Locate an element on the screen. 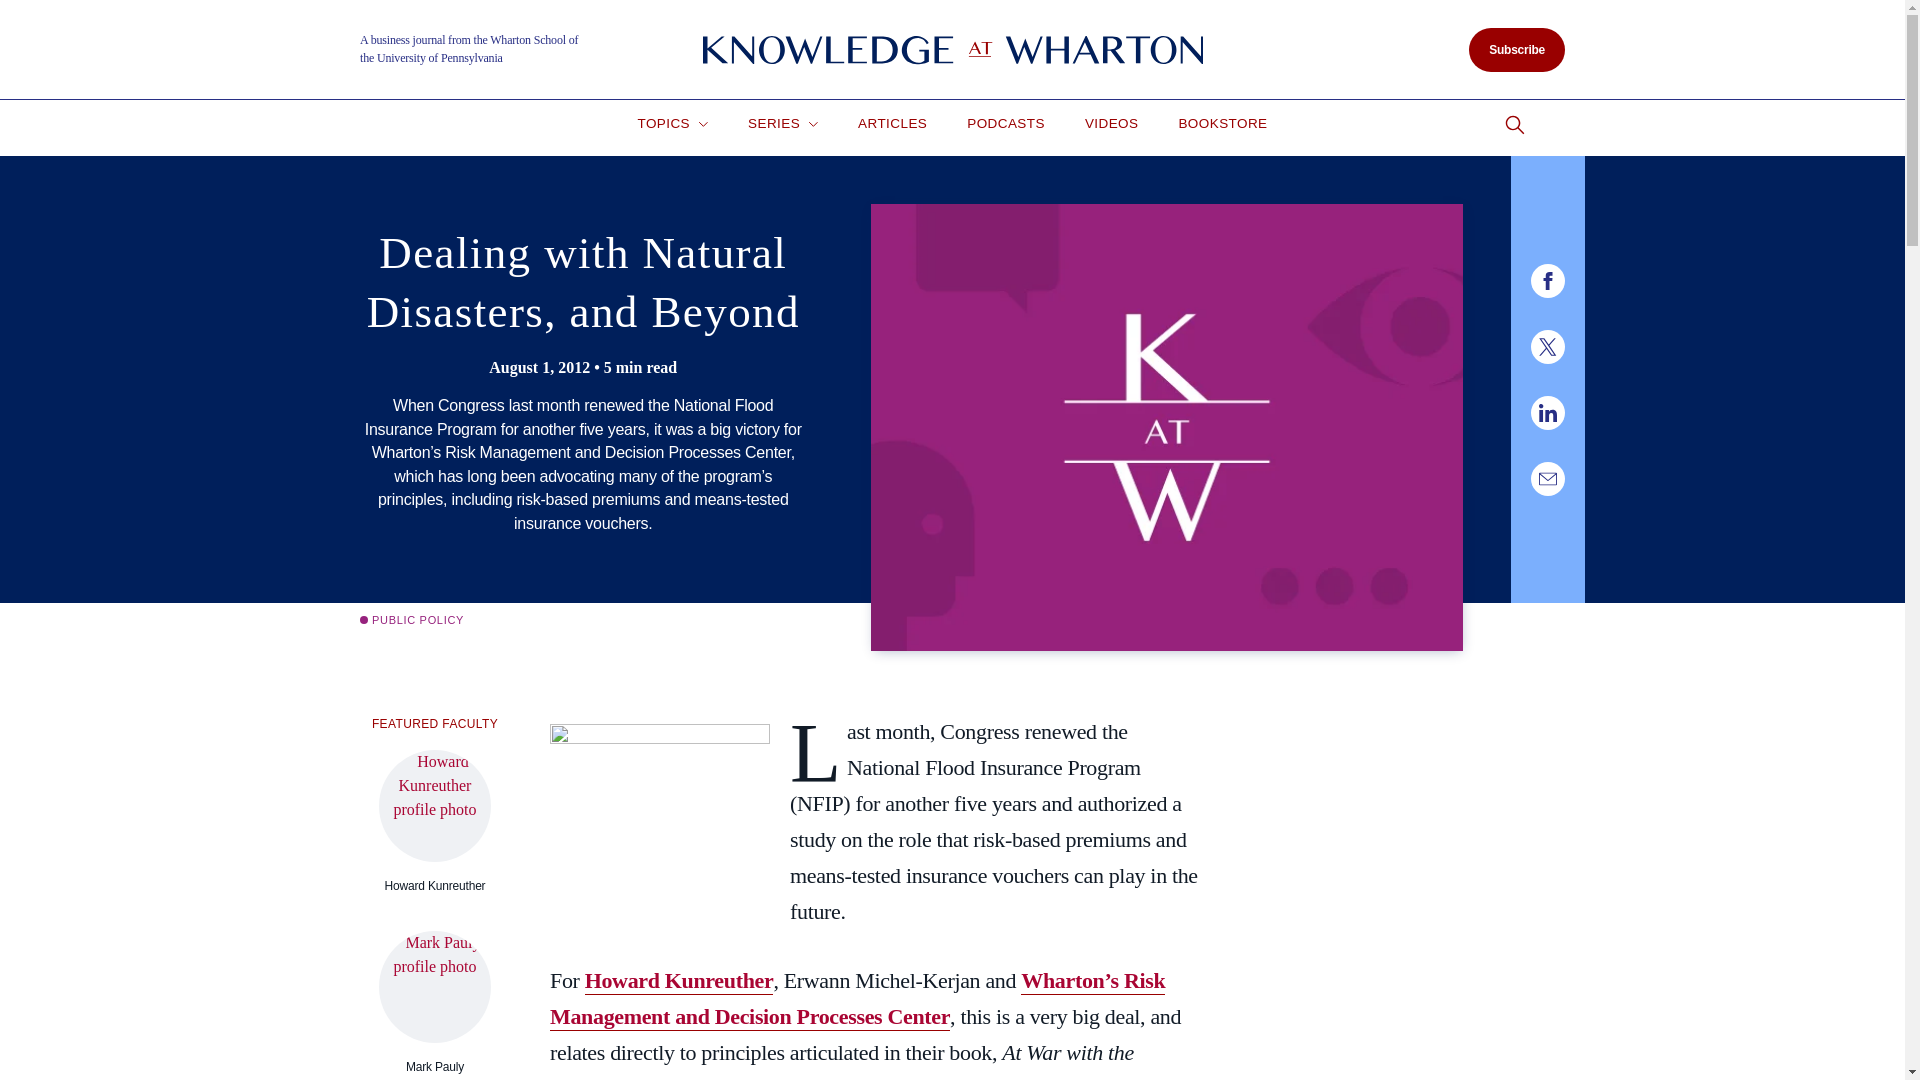 Image resolution: width=1920 pixels, height=1080 pixels. Knowledge at Wharton is located at coordinates (952, 50).